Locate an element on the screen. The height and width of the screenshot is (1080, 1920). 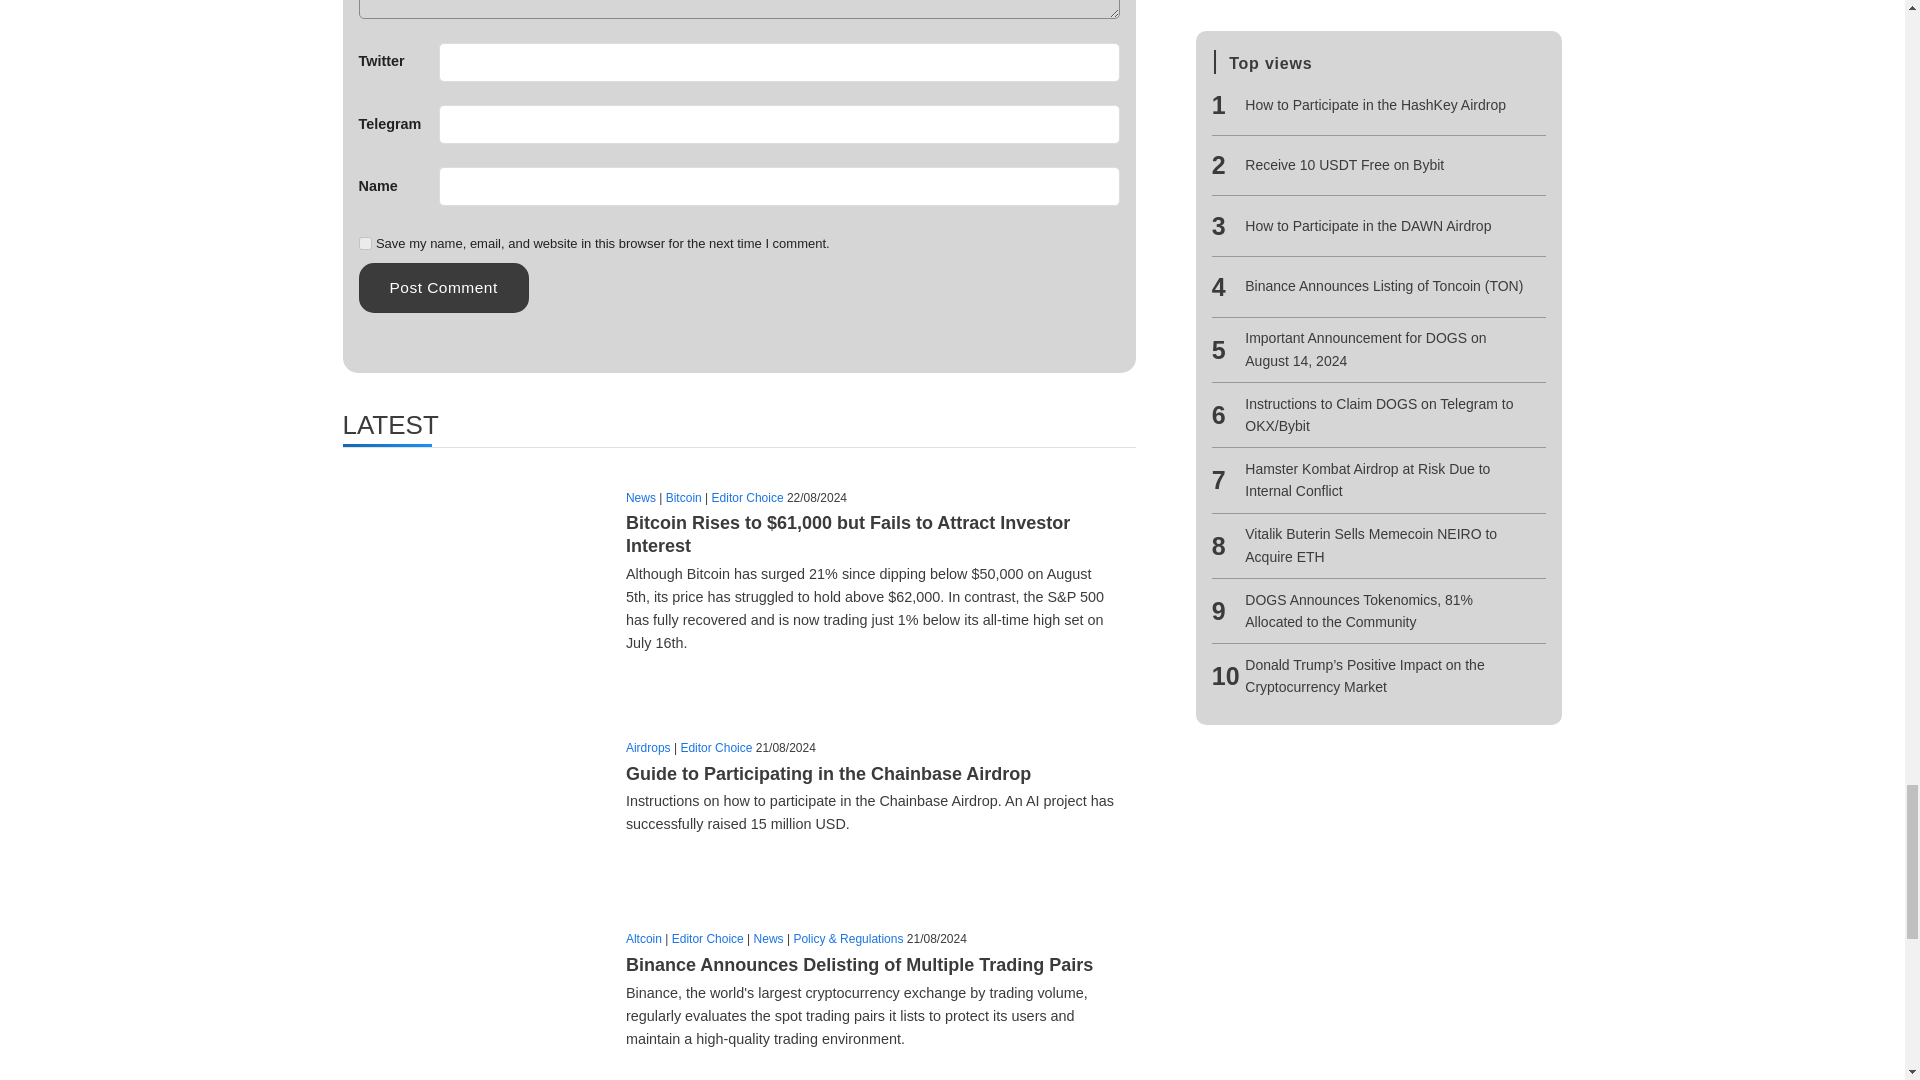
Binance Announces Delisting of Multiple Trading Pairs 8 is located at coordinates (472, 994).